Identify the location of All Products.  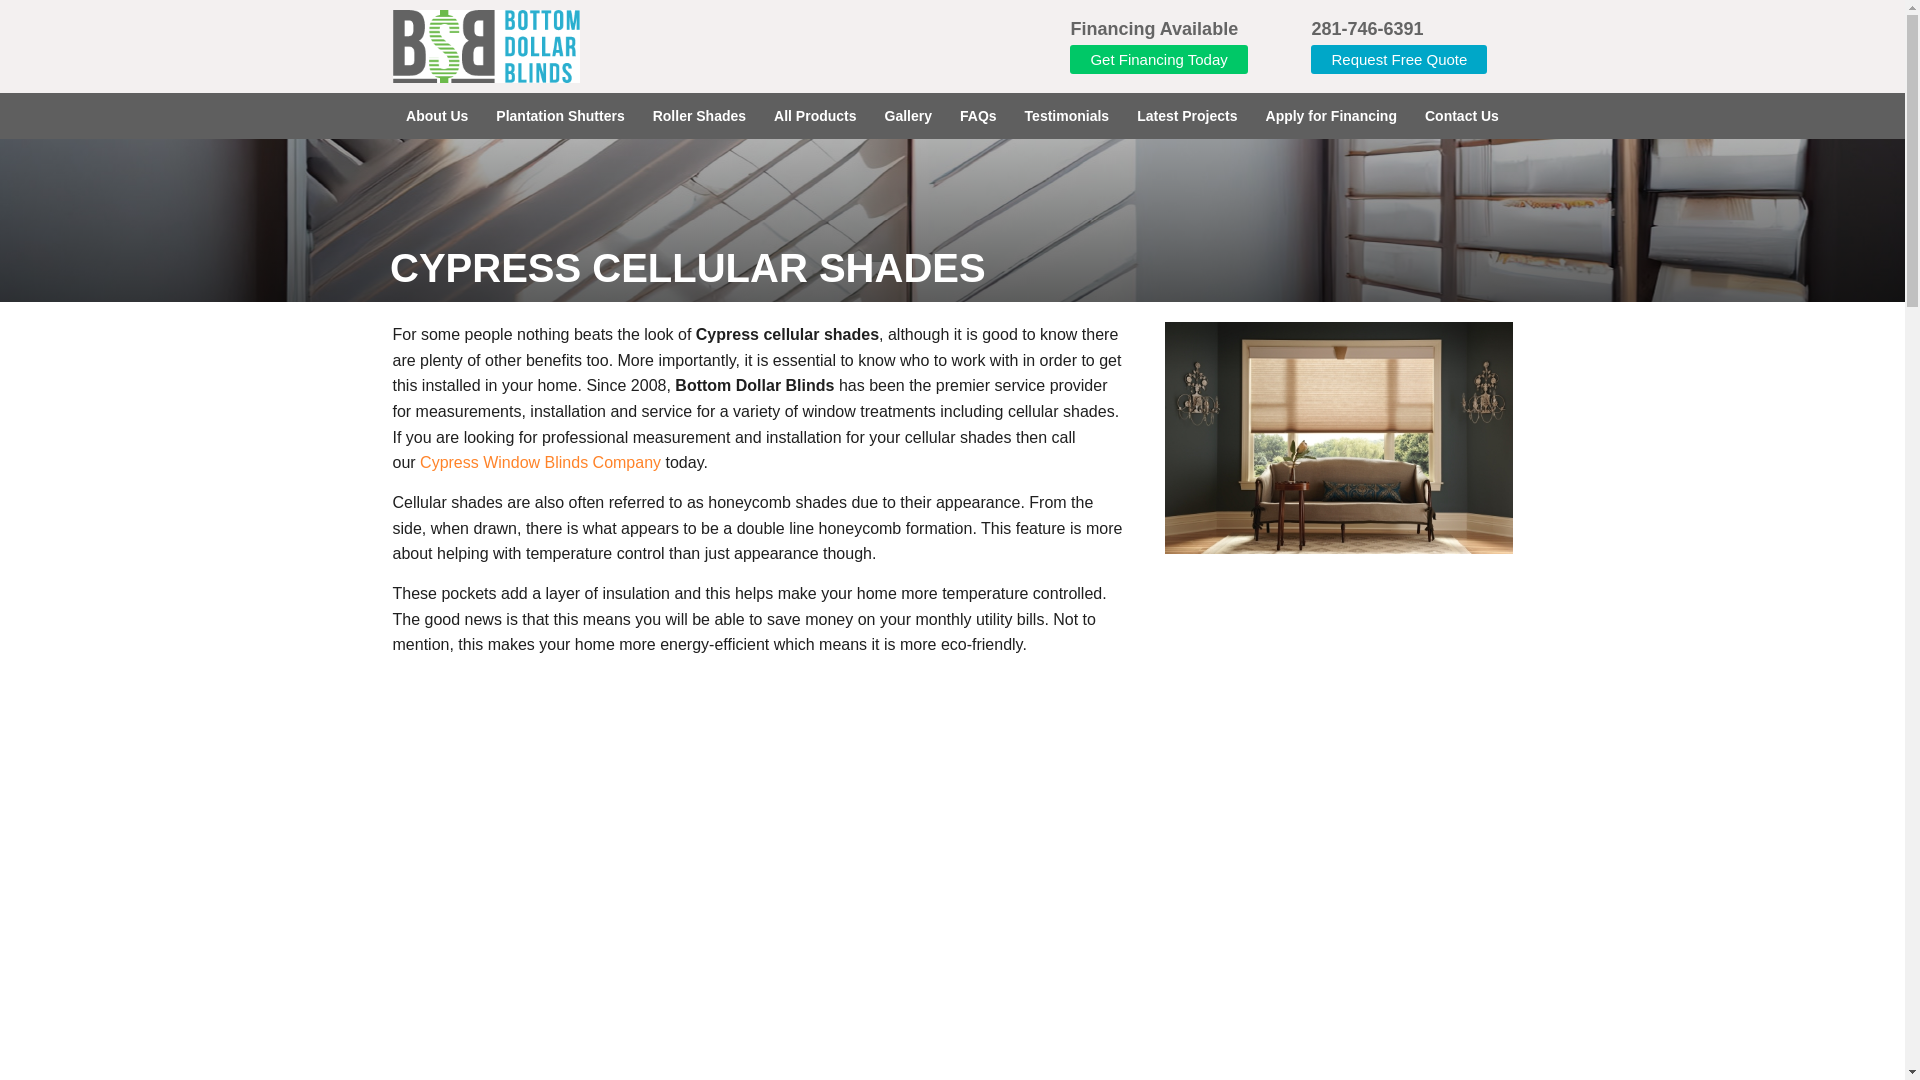
(814, 116).